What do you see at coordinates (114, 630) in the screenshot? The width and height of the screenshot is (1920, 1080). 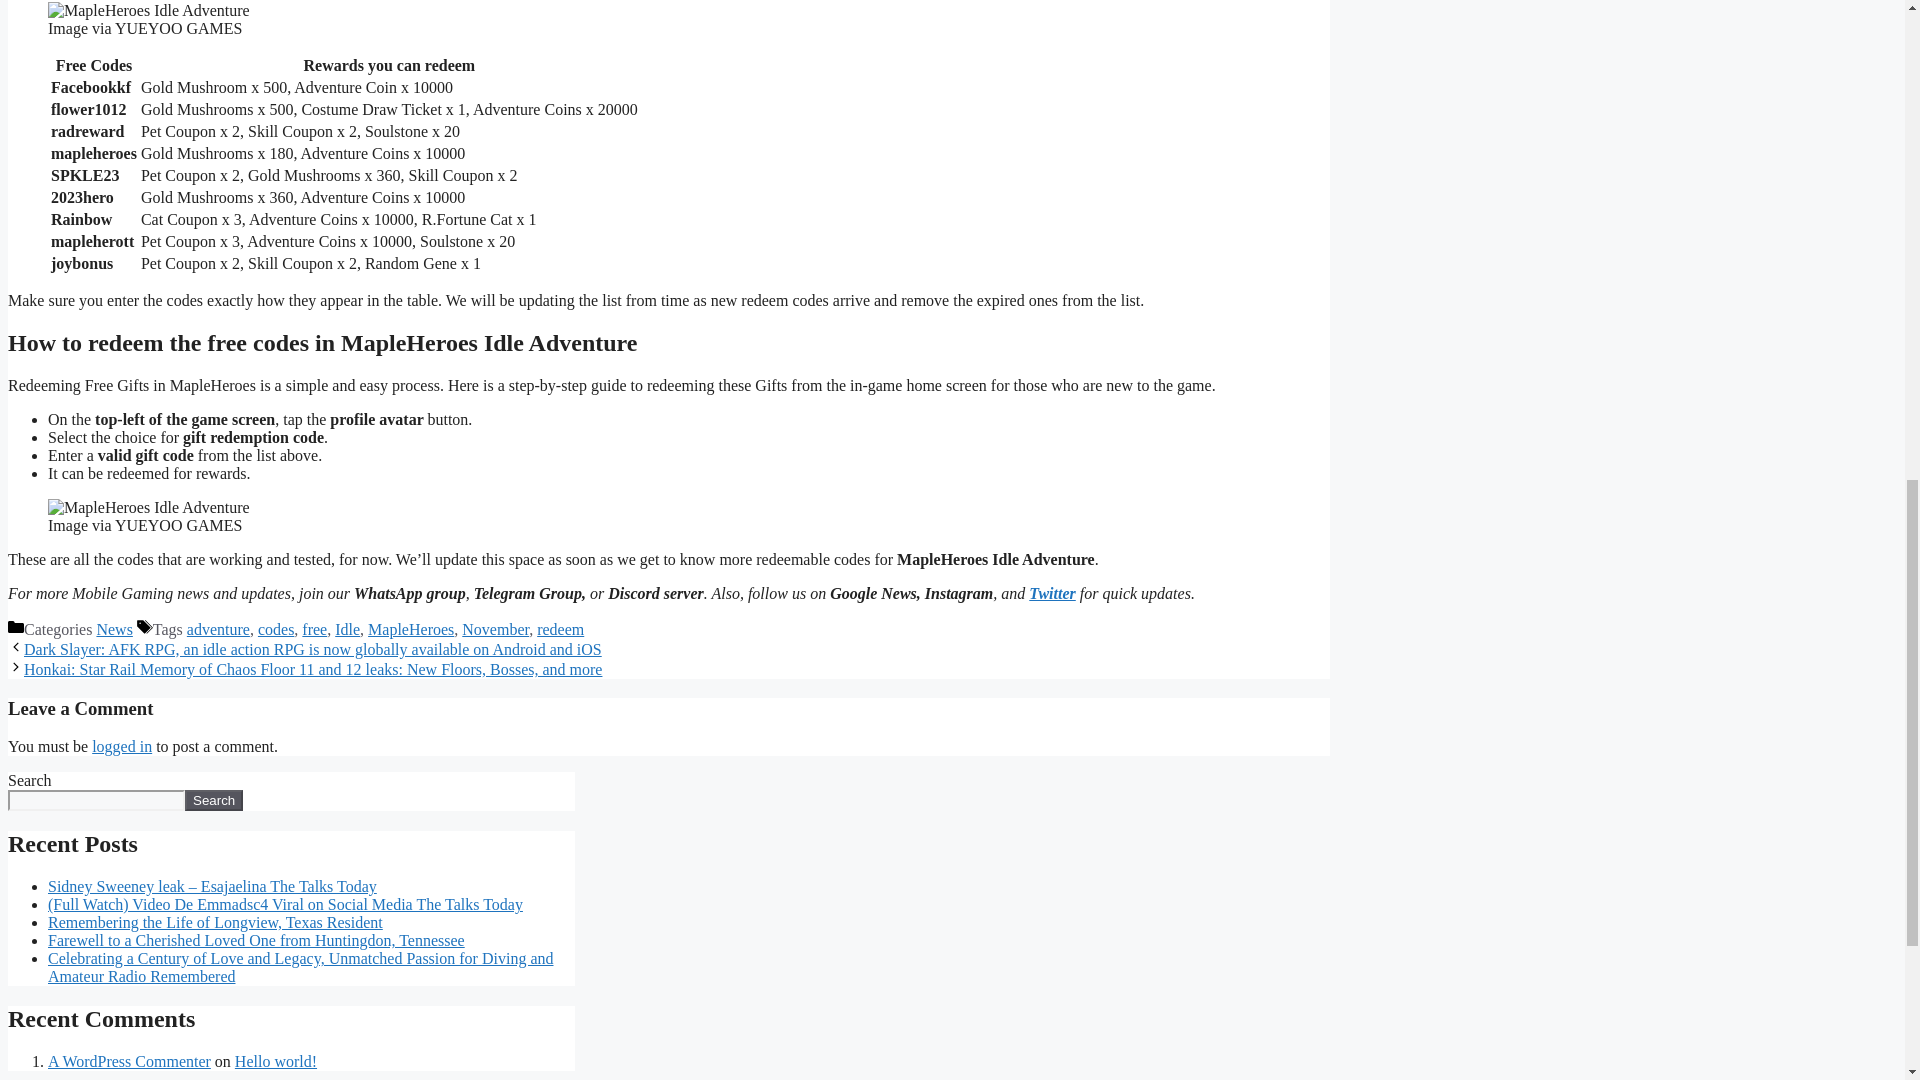 I see `News` at bounding box center [114, 630].